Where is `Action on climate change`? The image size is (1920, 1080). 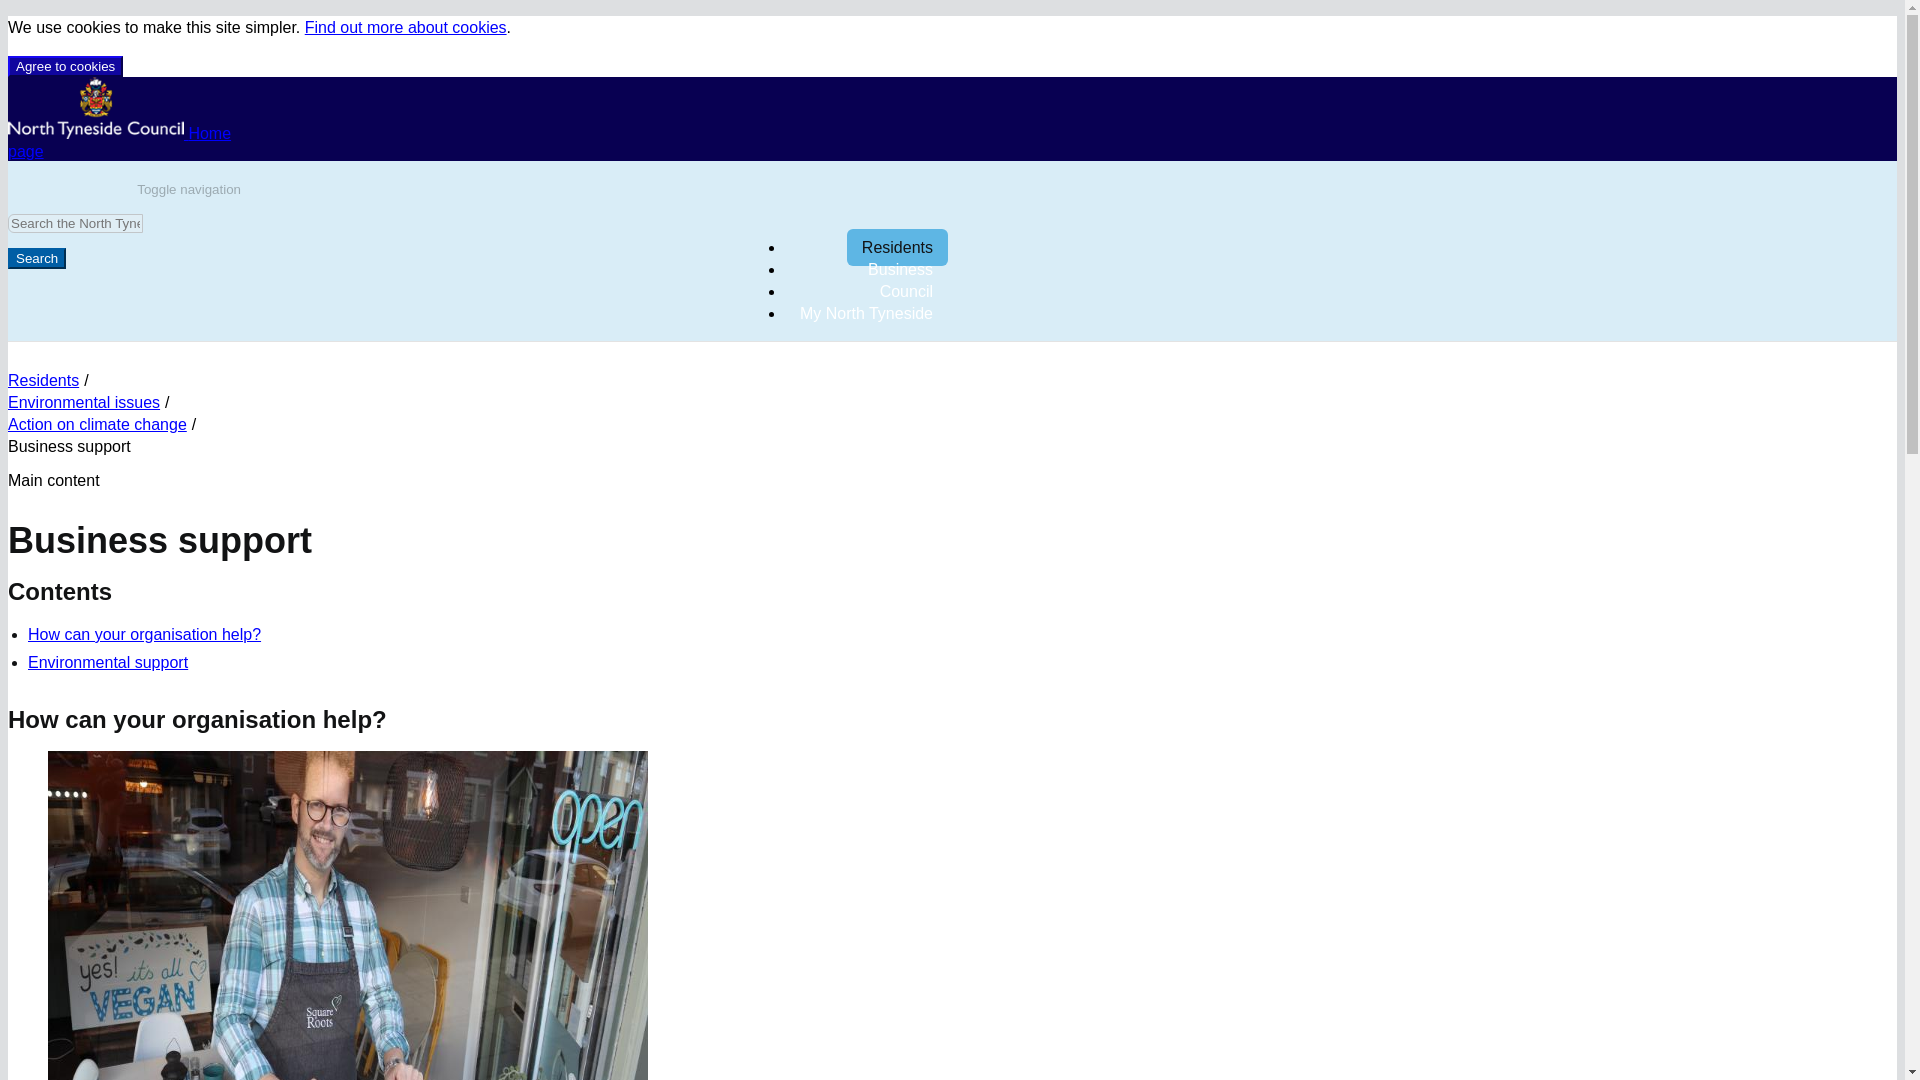 Action on climate change is located at coordinates (96, 424).